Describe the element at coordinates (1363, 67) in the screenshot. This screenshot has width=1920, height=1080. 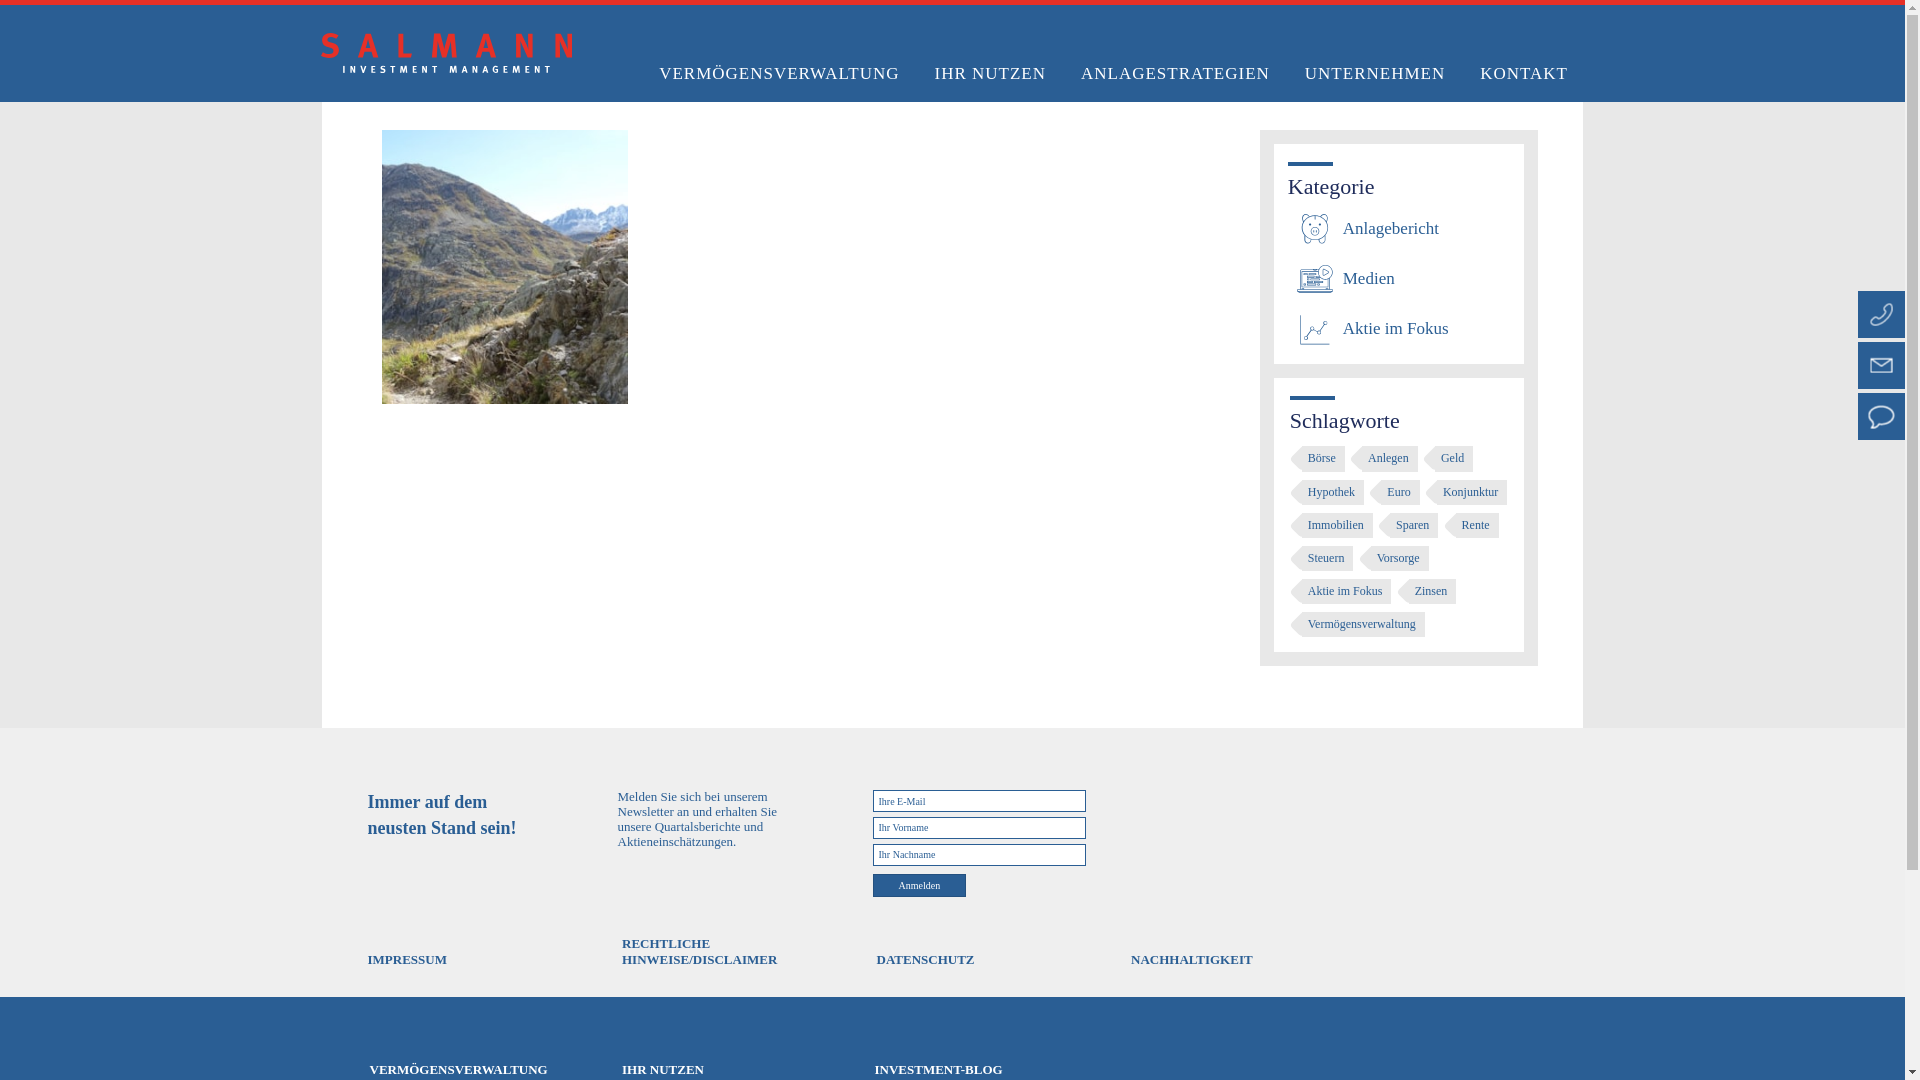
I see `INVESTMENT-BLOG` at that location.